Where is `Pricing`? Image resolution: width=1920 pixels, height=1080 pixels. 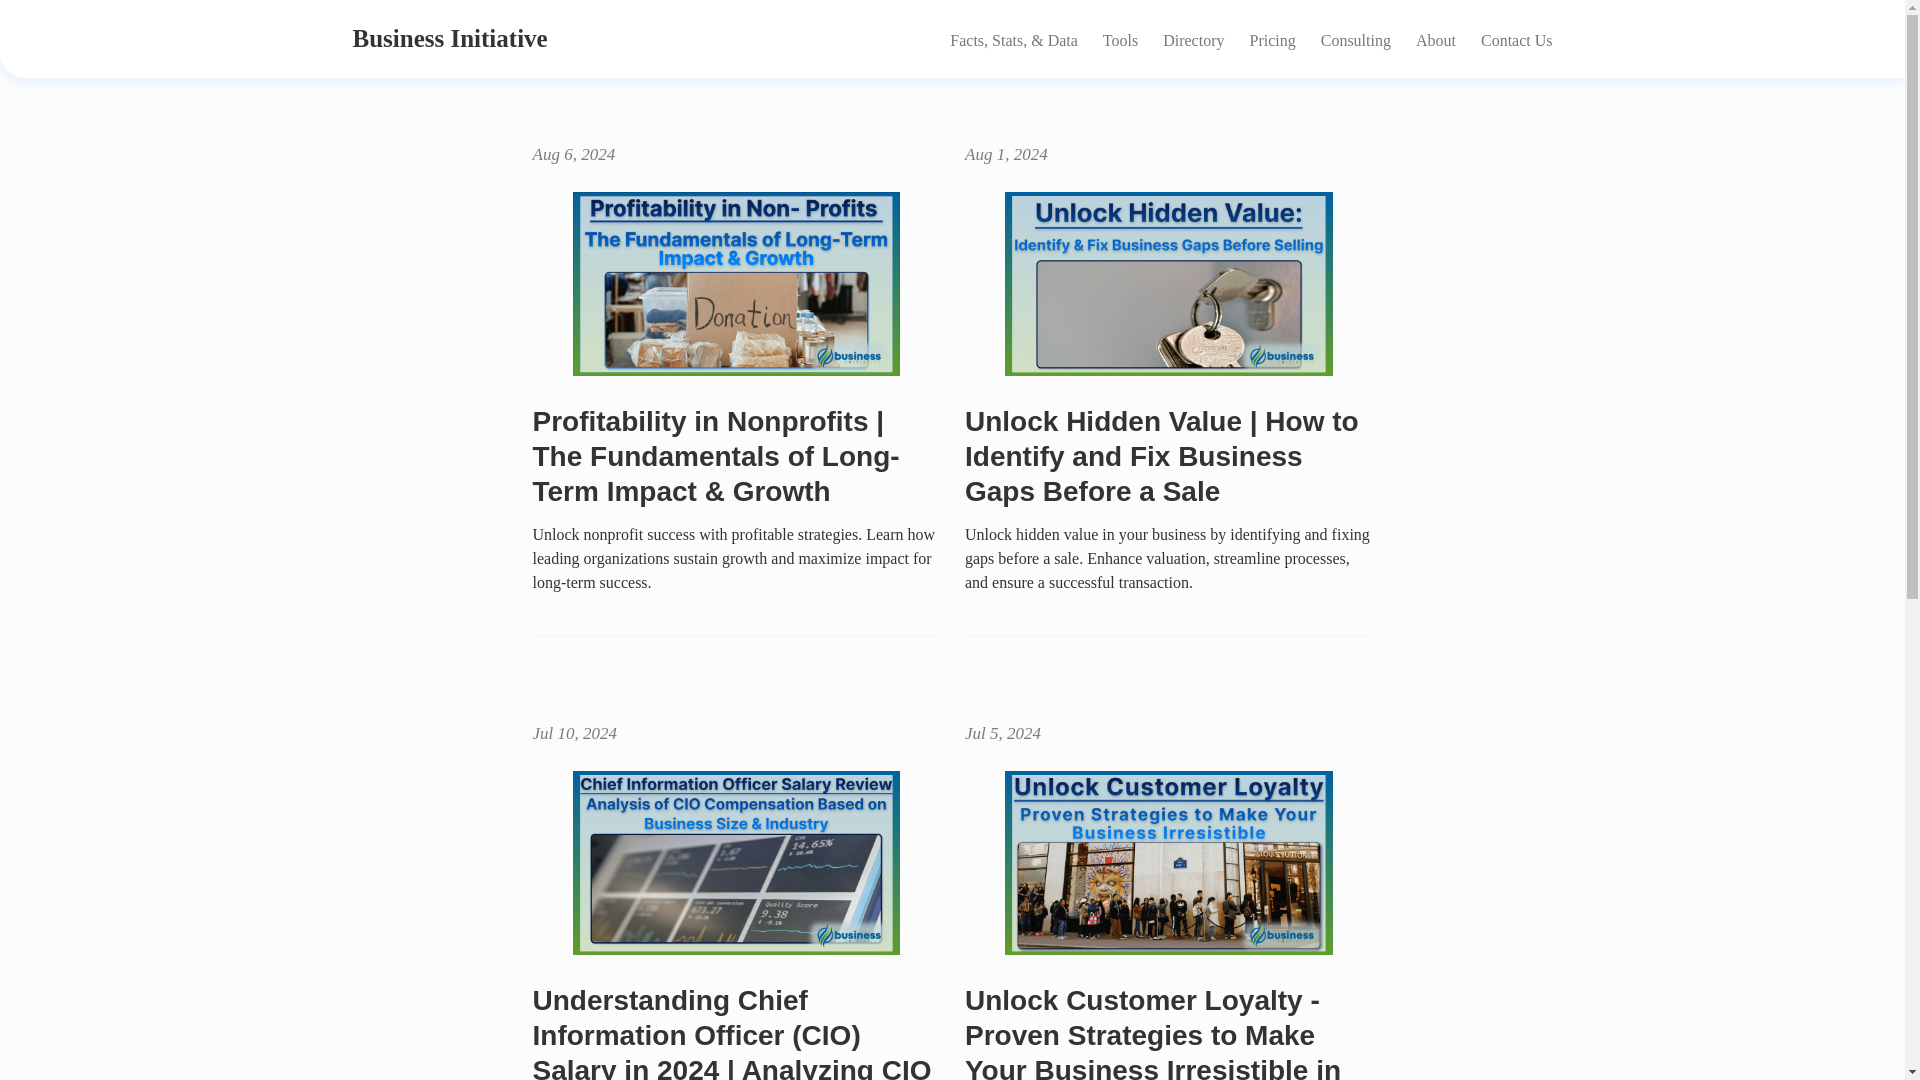
Pricing is located at coordinates (1272, 22).